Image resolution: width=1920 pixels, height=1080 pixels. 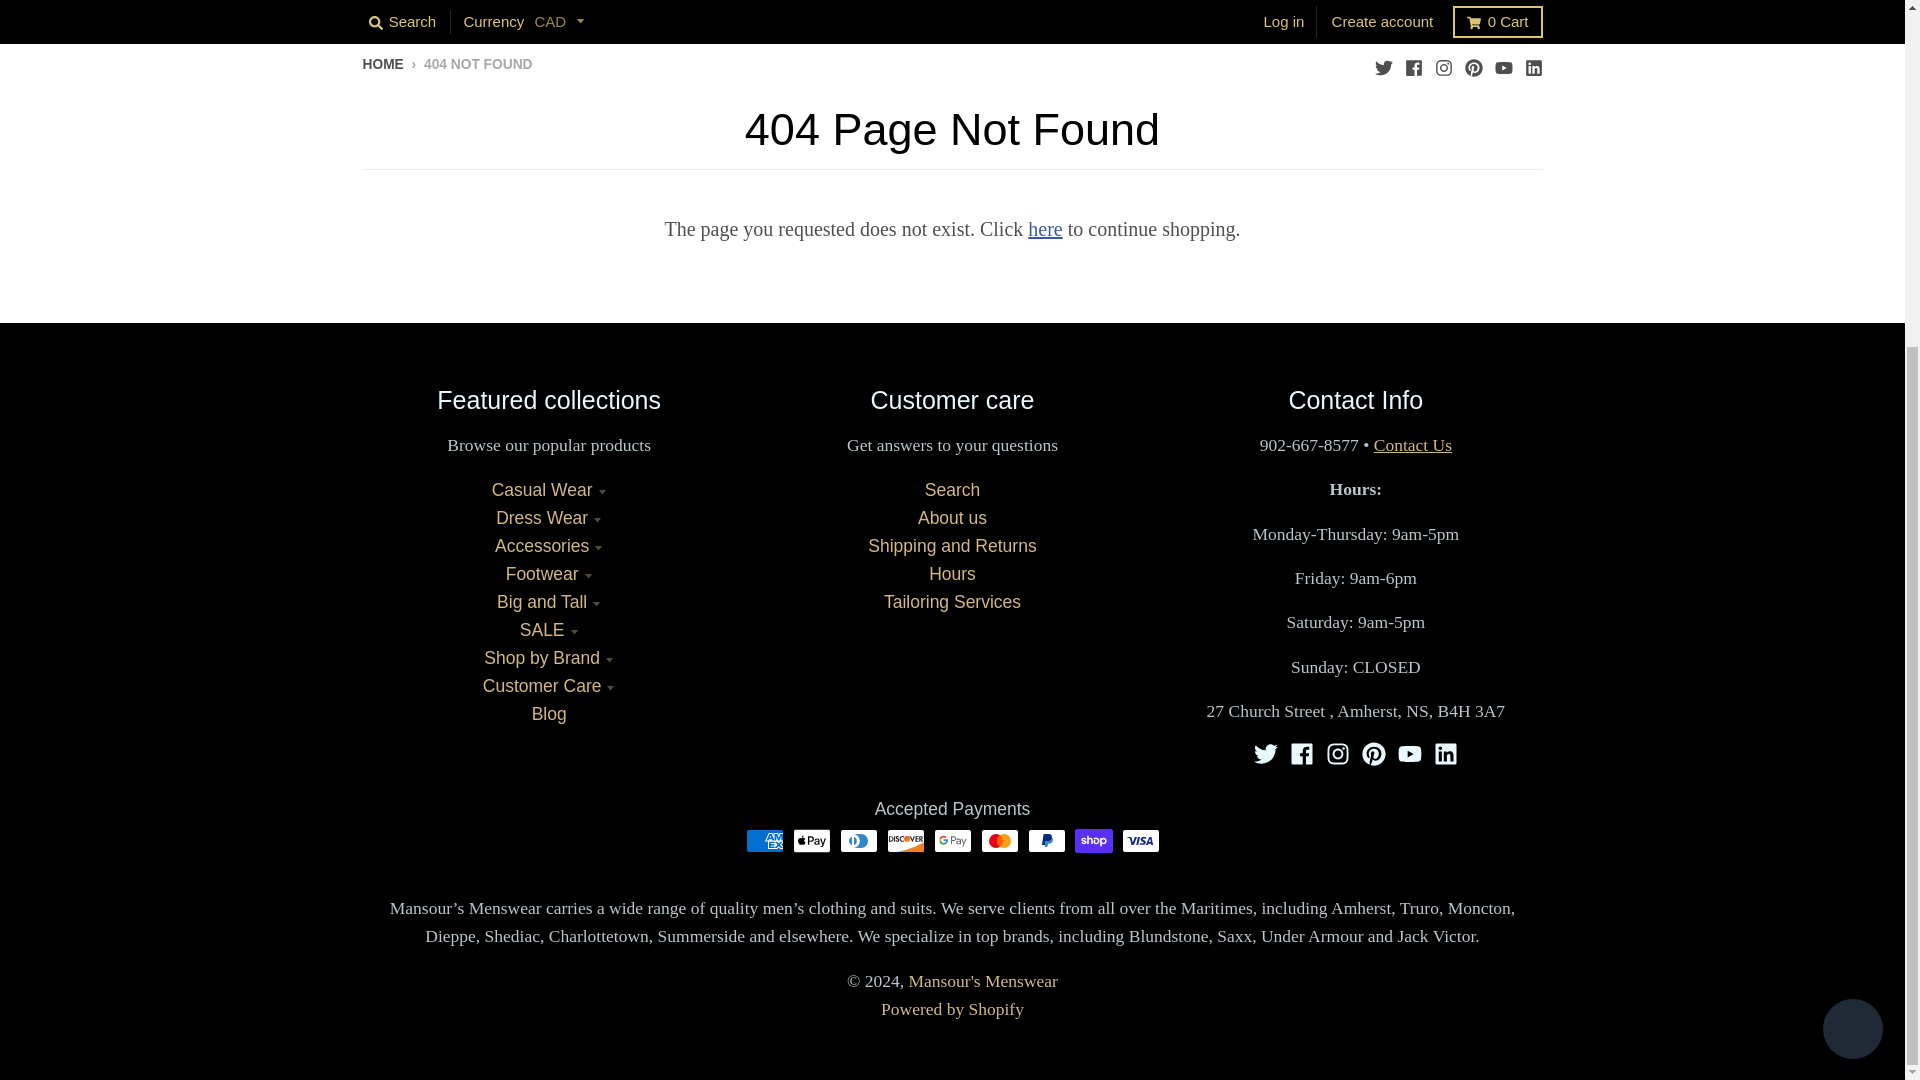 I want to click on Facebook - Mansour's Menswear, so click(x=1412, y=63).